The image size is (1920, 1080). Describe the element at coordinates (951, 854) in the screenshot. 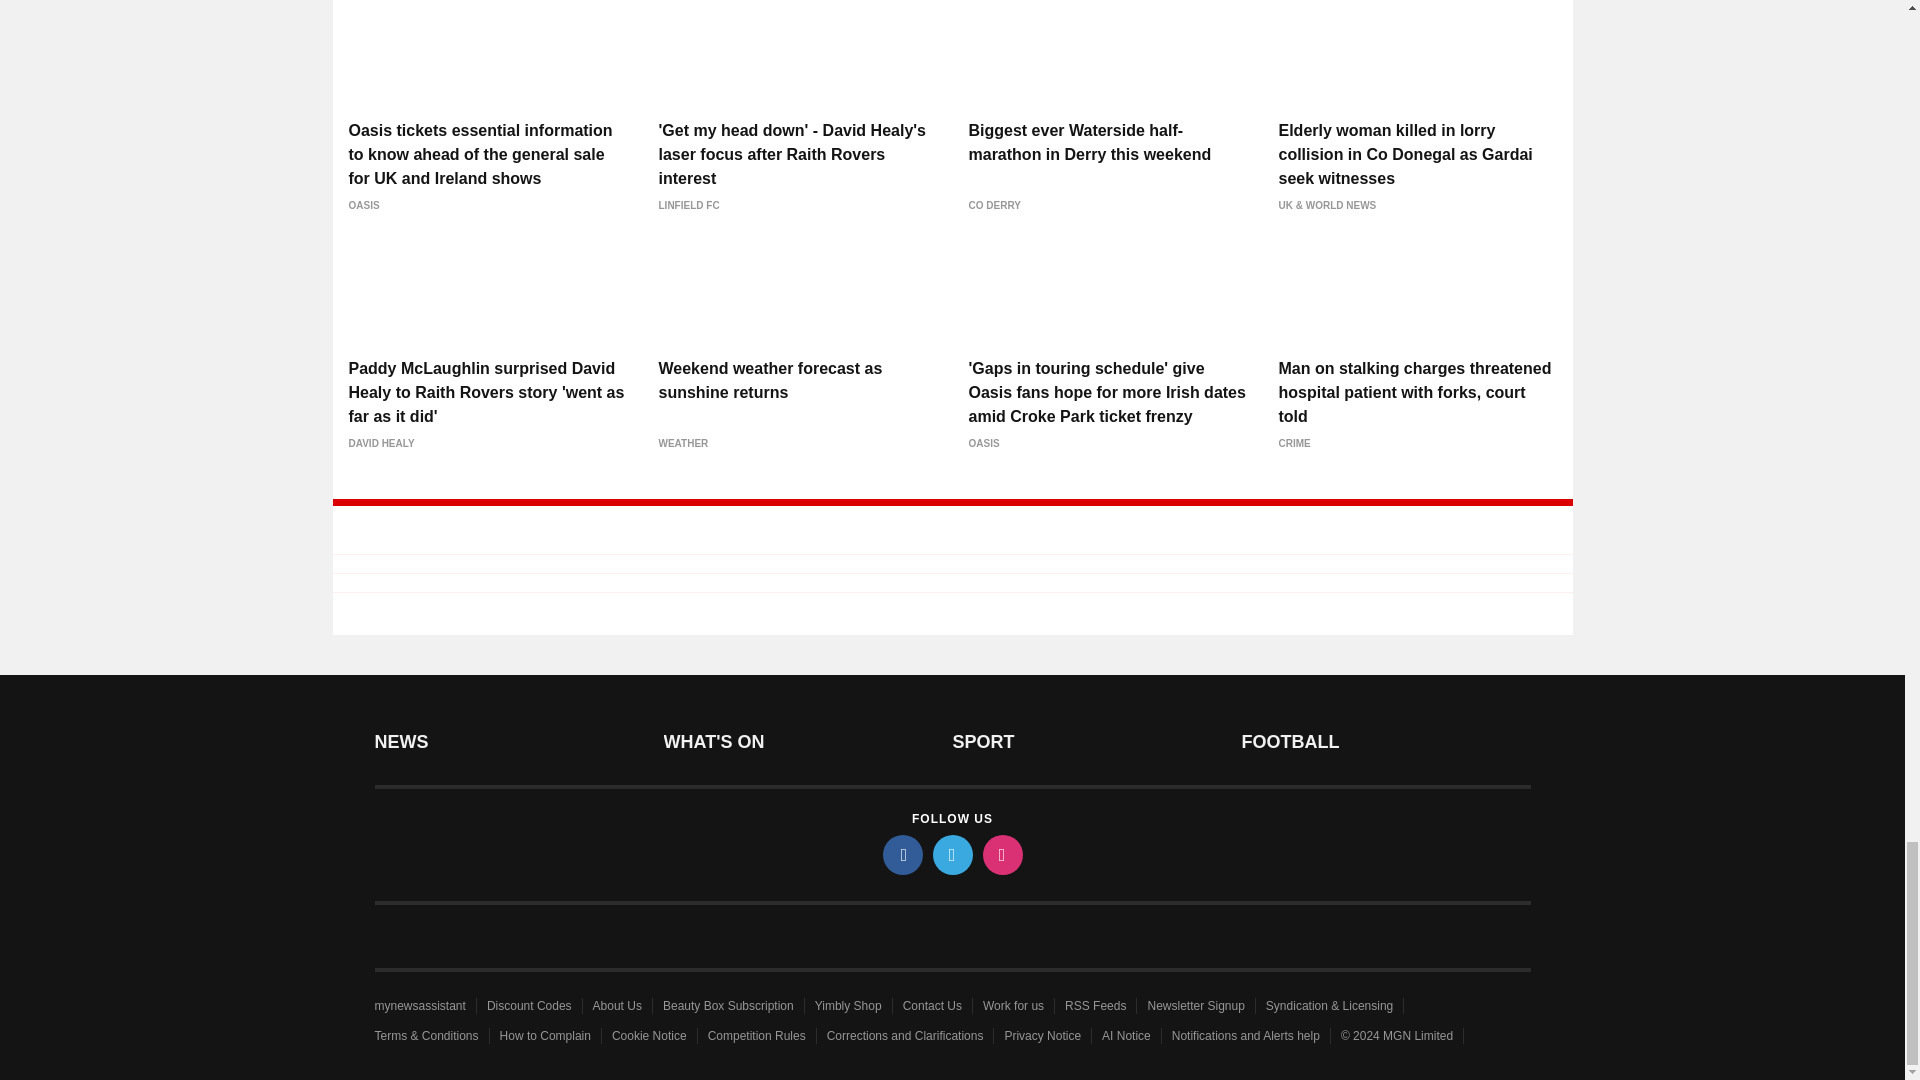

I see `twitter` at that location.